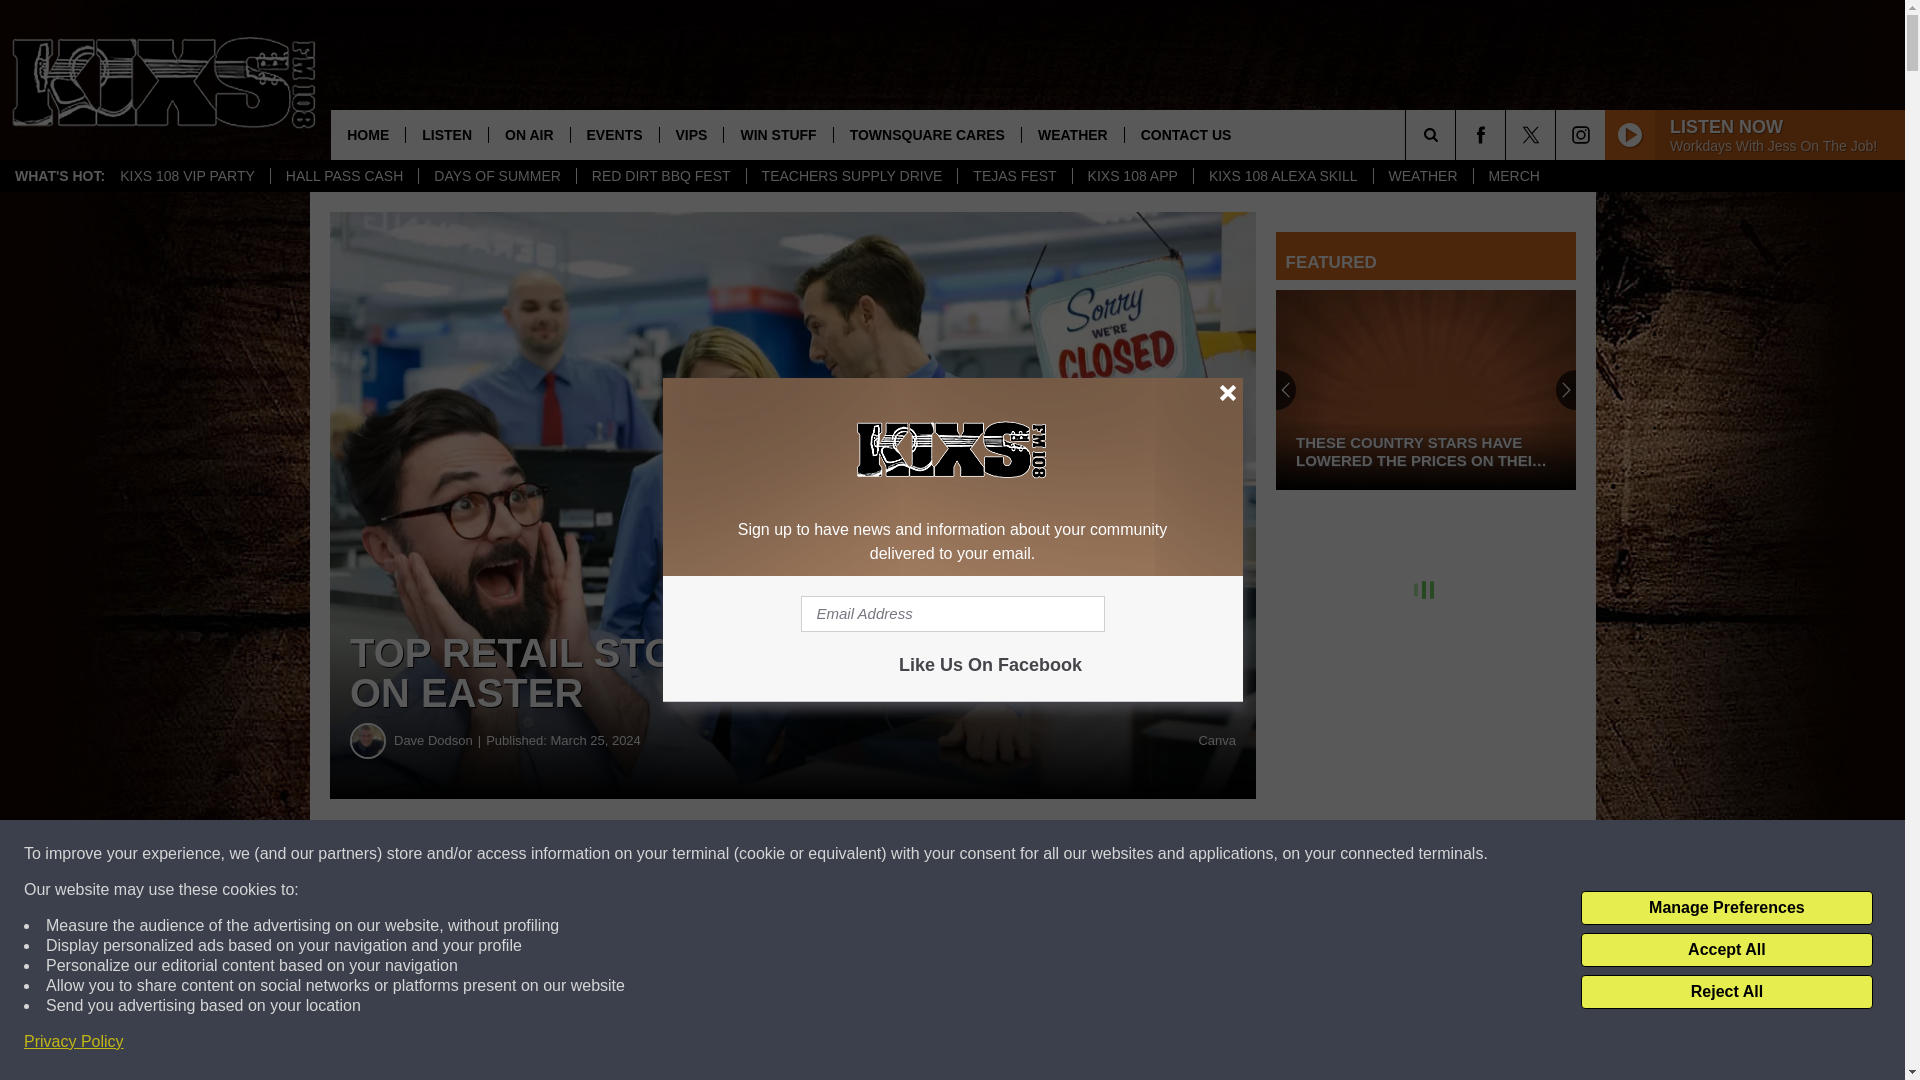  What do you see at coordinates (614, 134) in the screenshot?
I see `EVENTS` at bounding box center [614, 134].